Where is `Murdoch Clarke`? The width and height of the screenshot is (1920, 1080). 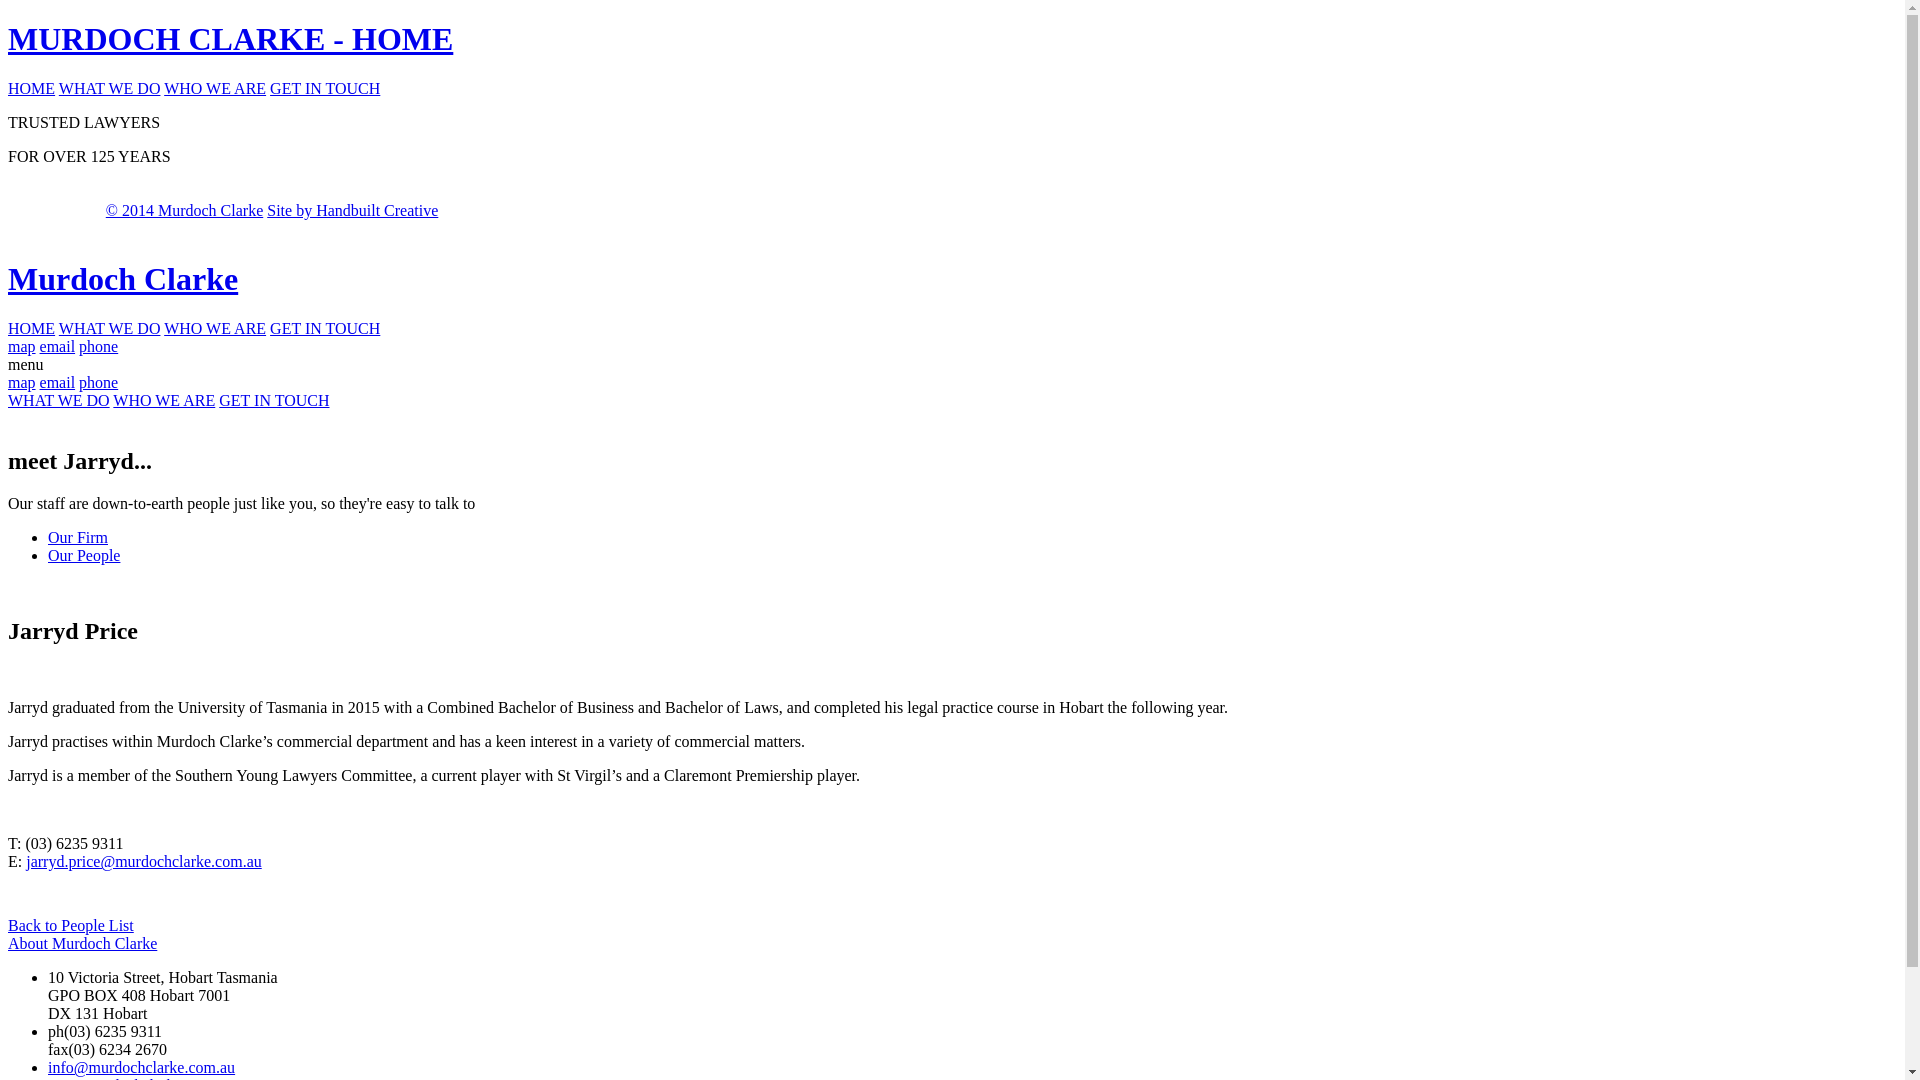 Murdoch Clarke is located at coordinates (952, 280).